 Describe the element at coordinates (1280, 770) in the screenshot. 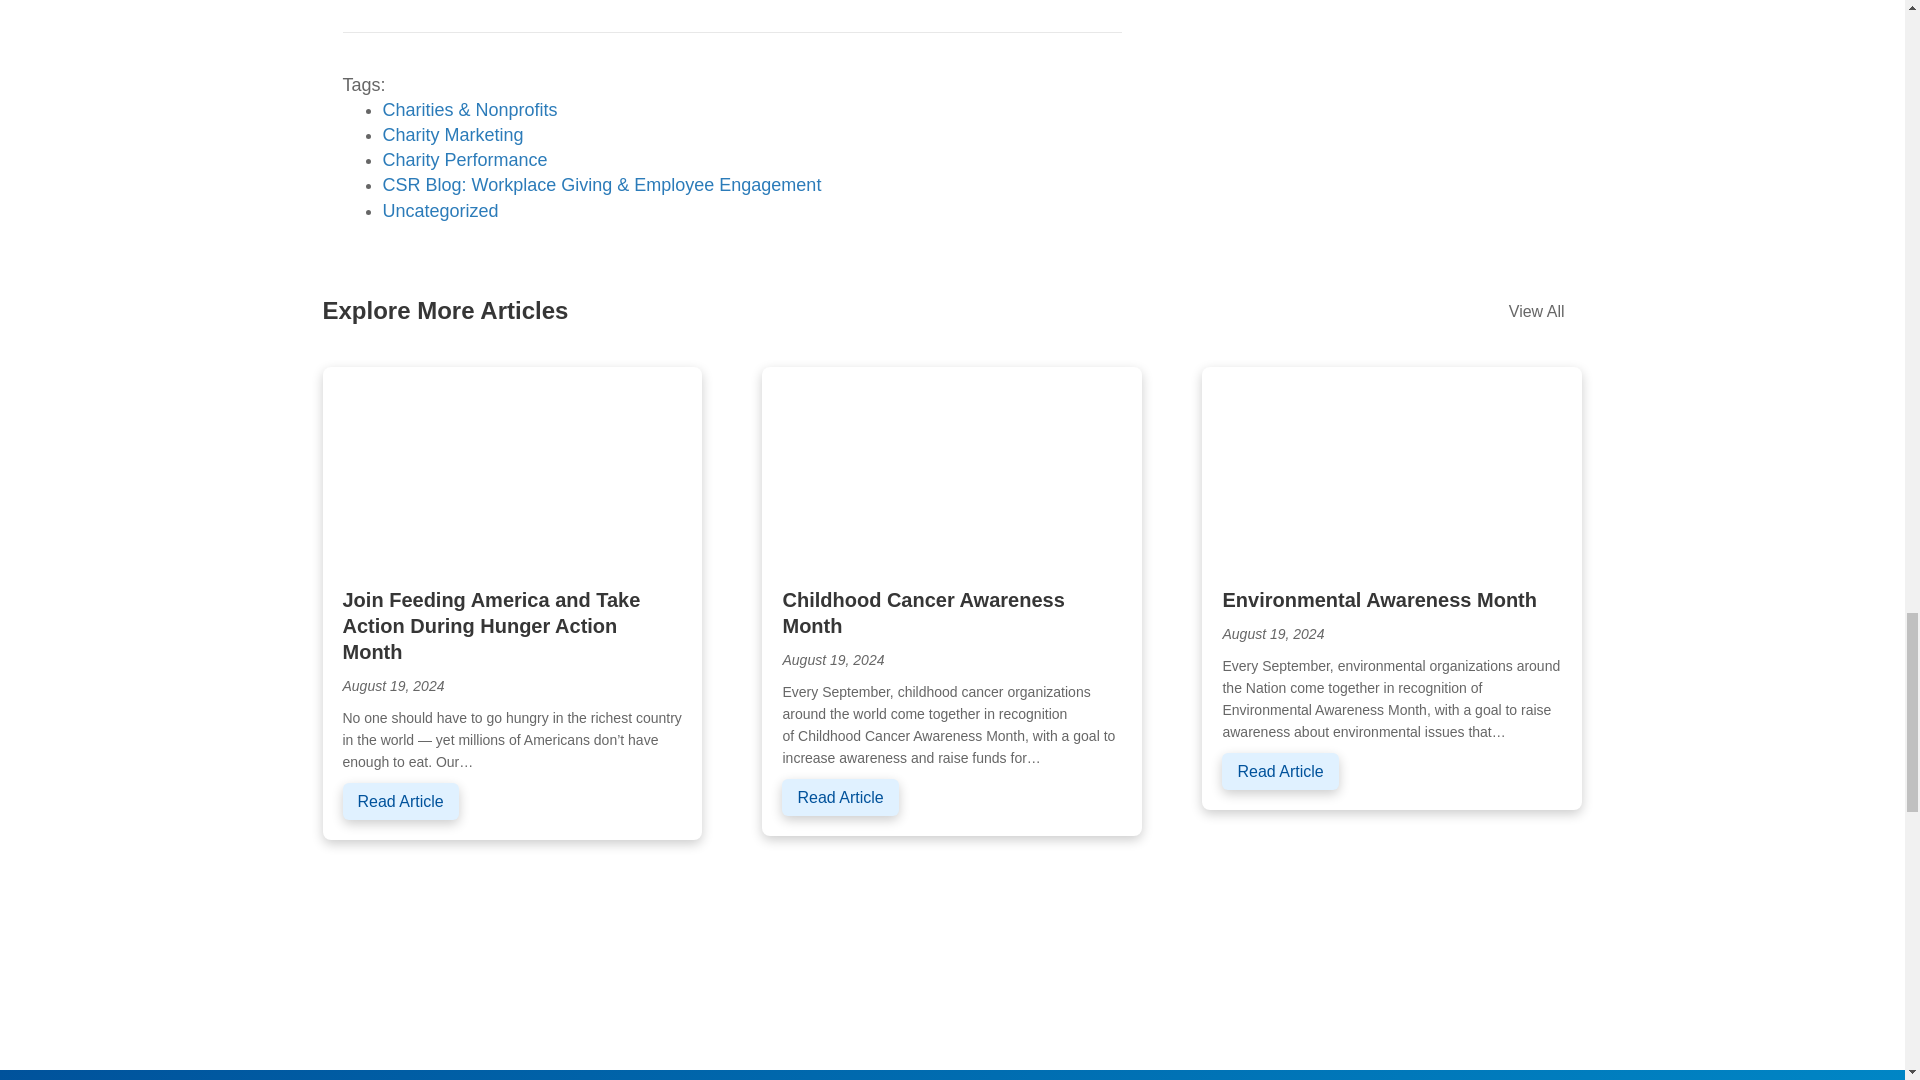

I see `Environmental Awareness Month` at that location.